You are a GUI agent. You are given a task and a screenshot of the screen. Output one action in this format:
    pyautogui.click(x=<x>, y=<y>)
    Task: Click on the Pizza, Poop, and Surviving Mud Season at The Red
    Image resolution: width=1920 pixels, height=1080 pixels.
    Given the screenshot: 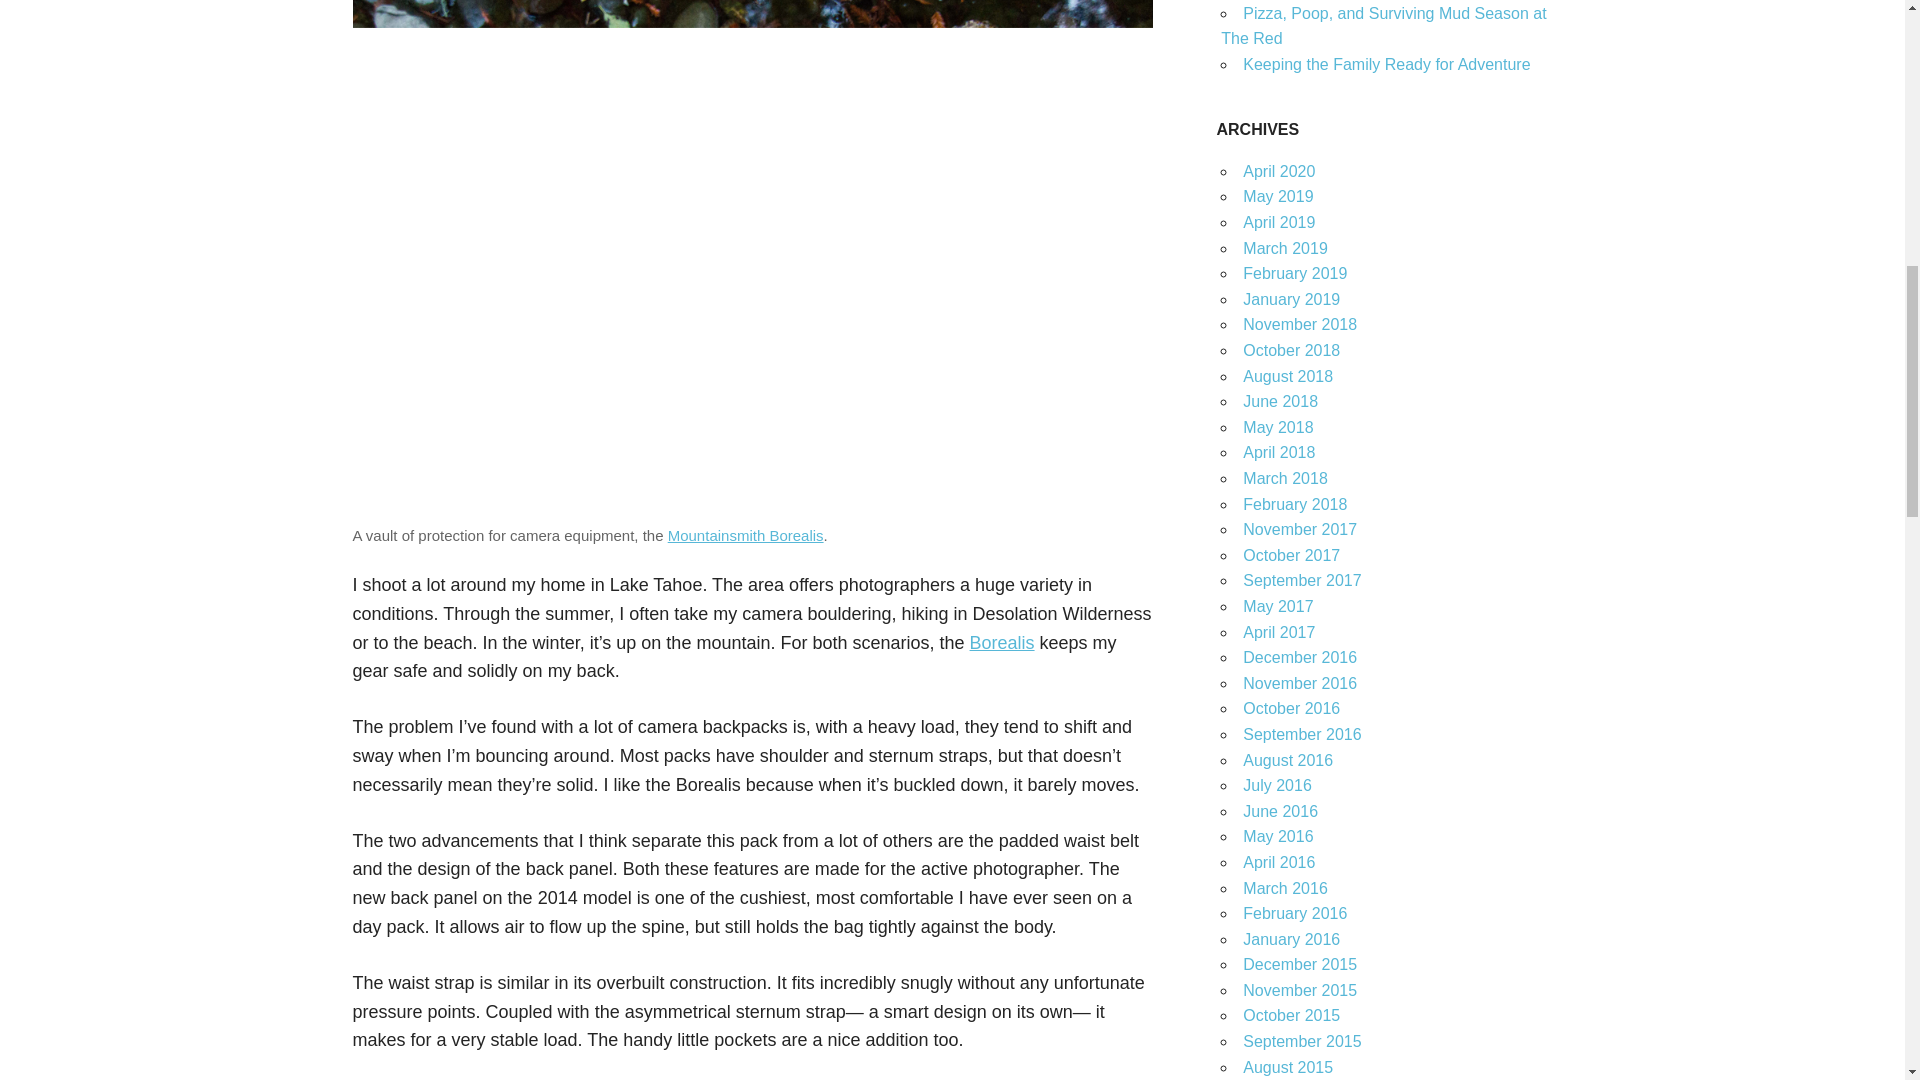 What is the action you would take?
    pyautogui.click(x=1383, y=26)
    